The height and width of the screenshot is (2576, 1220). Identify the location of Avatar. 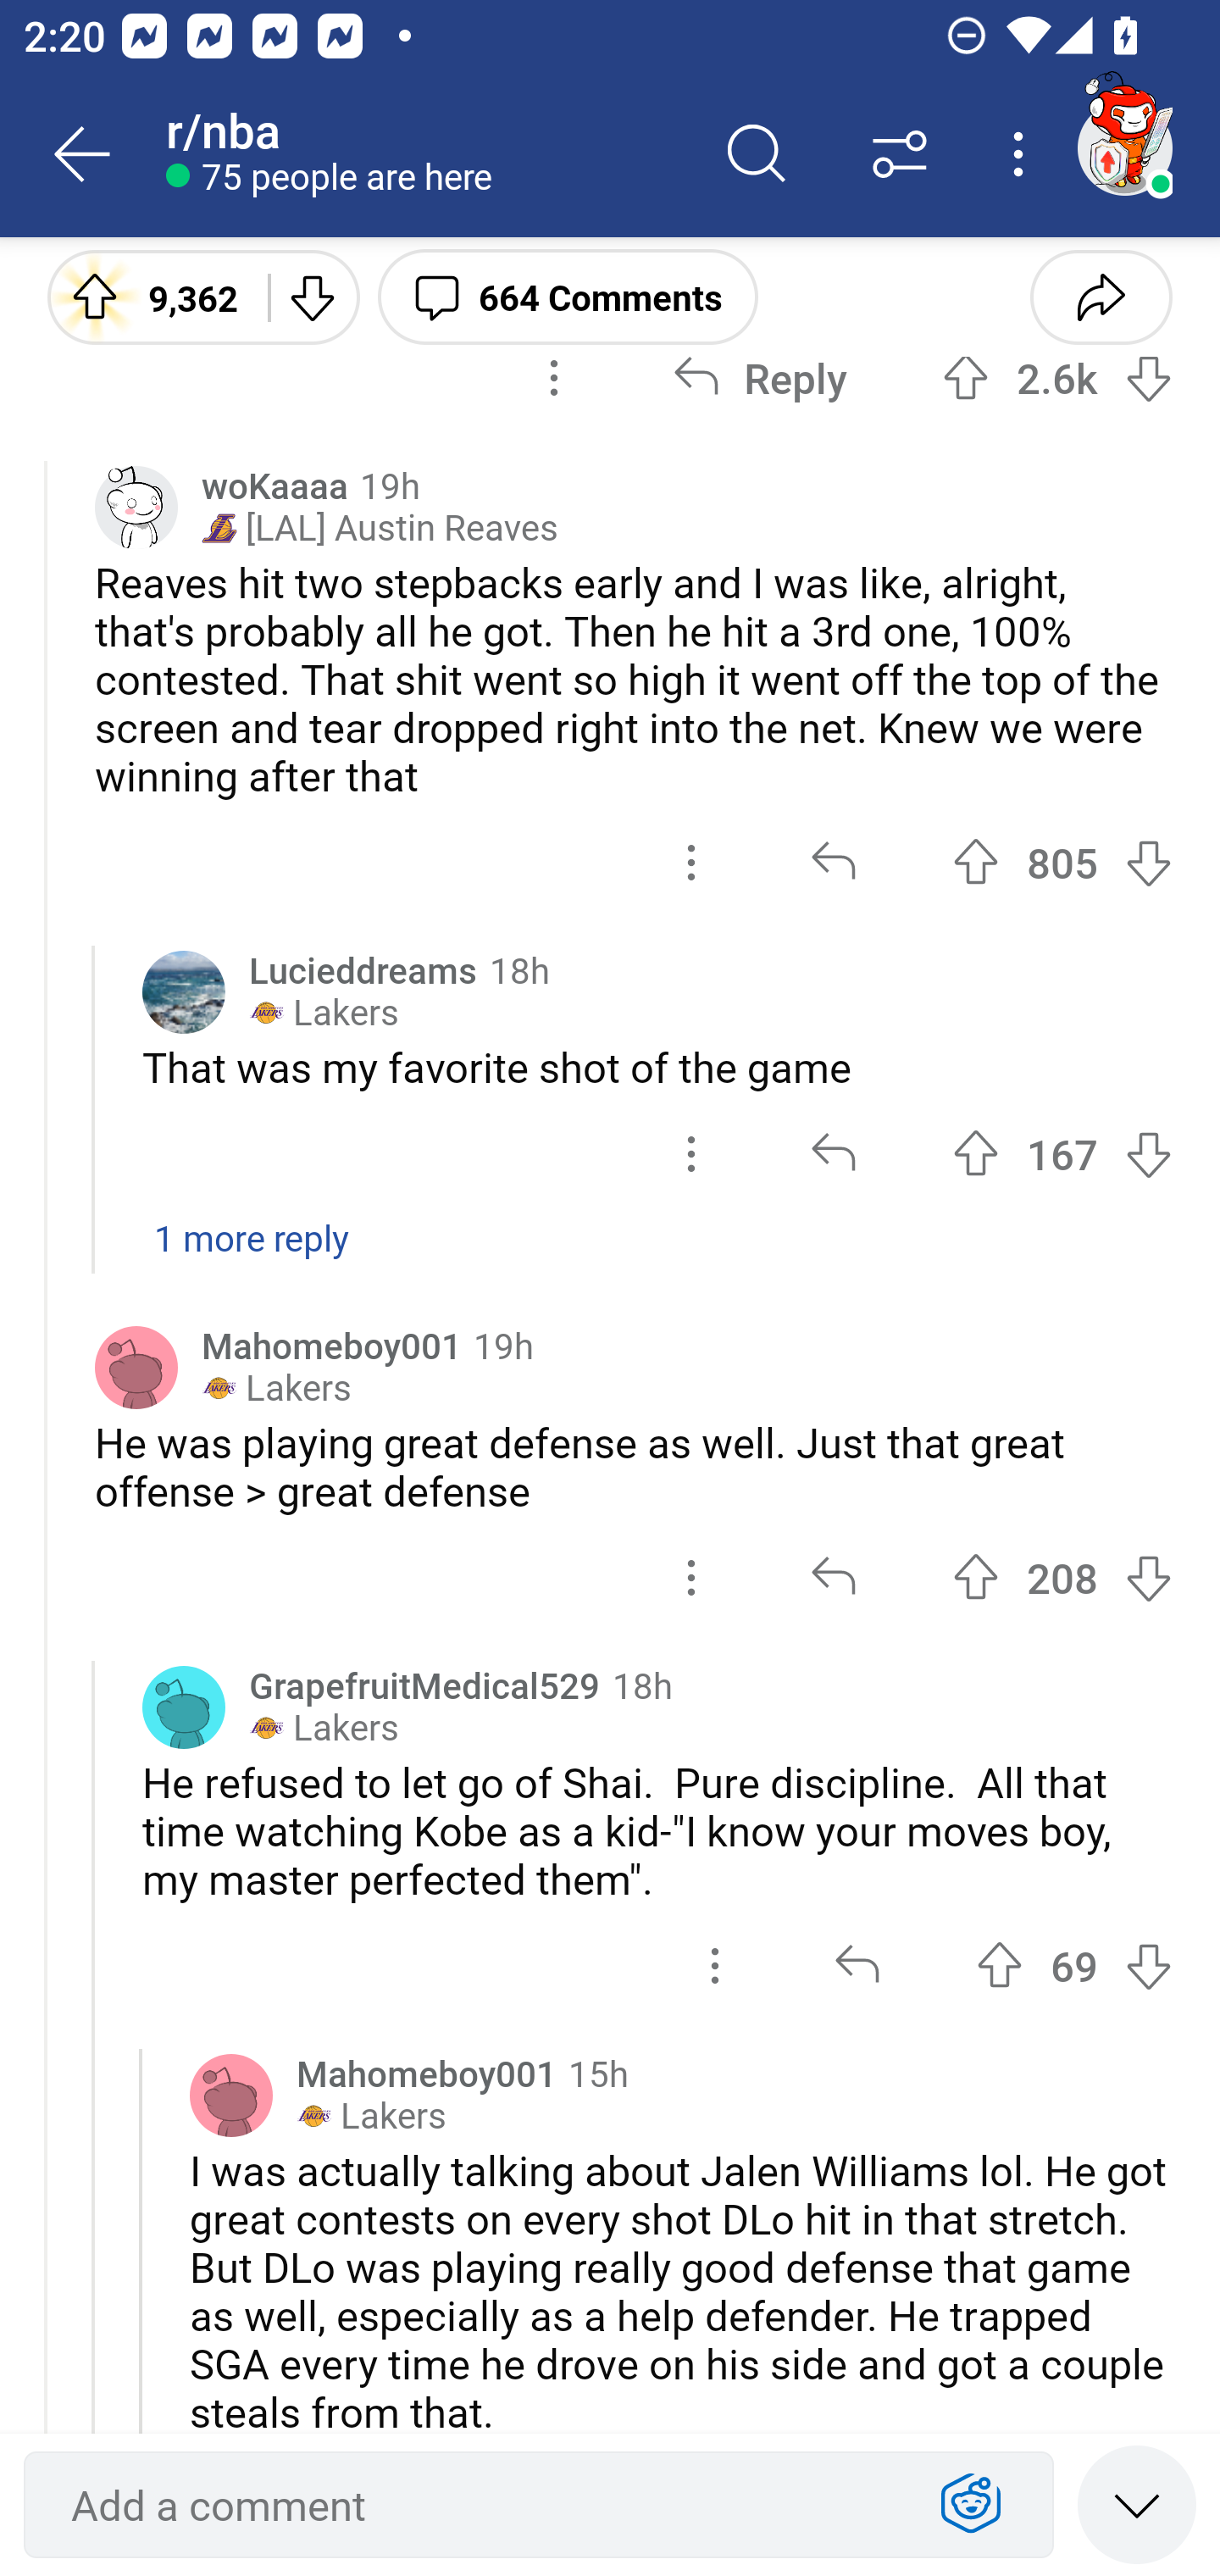
(184, 991).